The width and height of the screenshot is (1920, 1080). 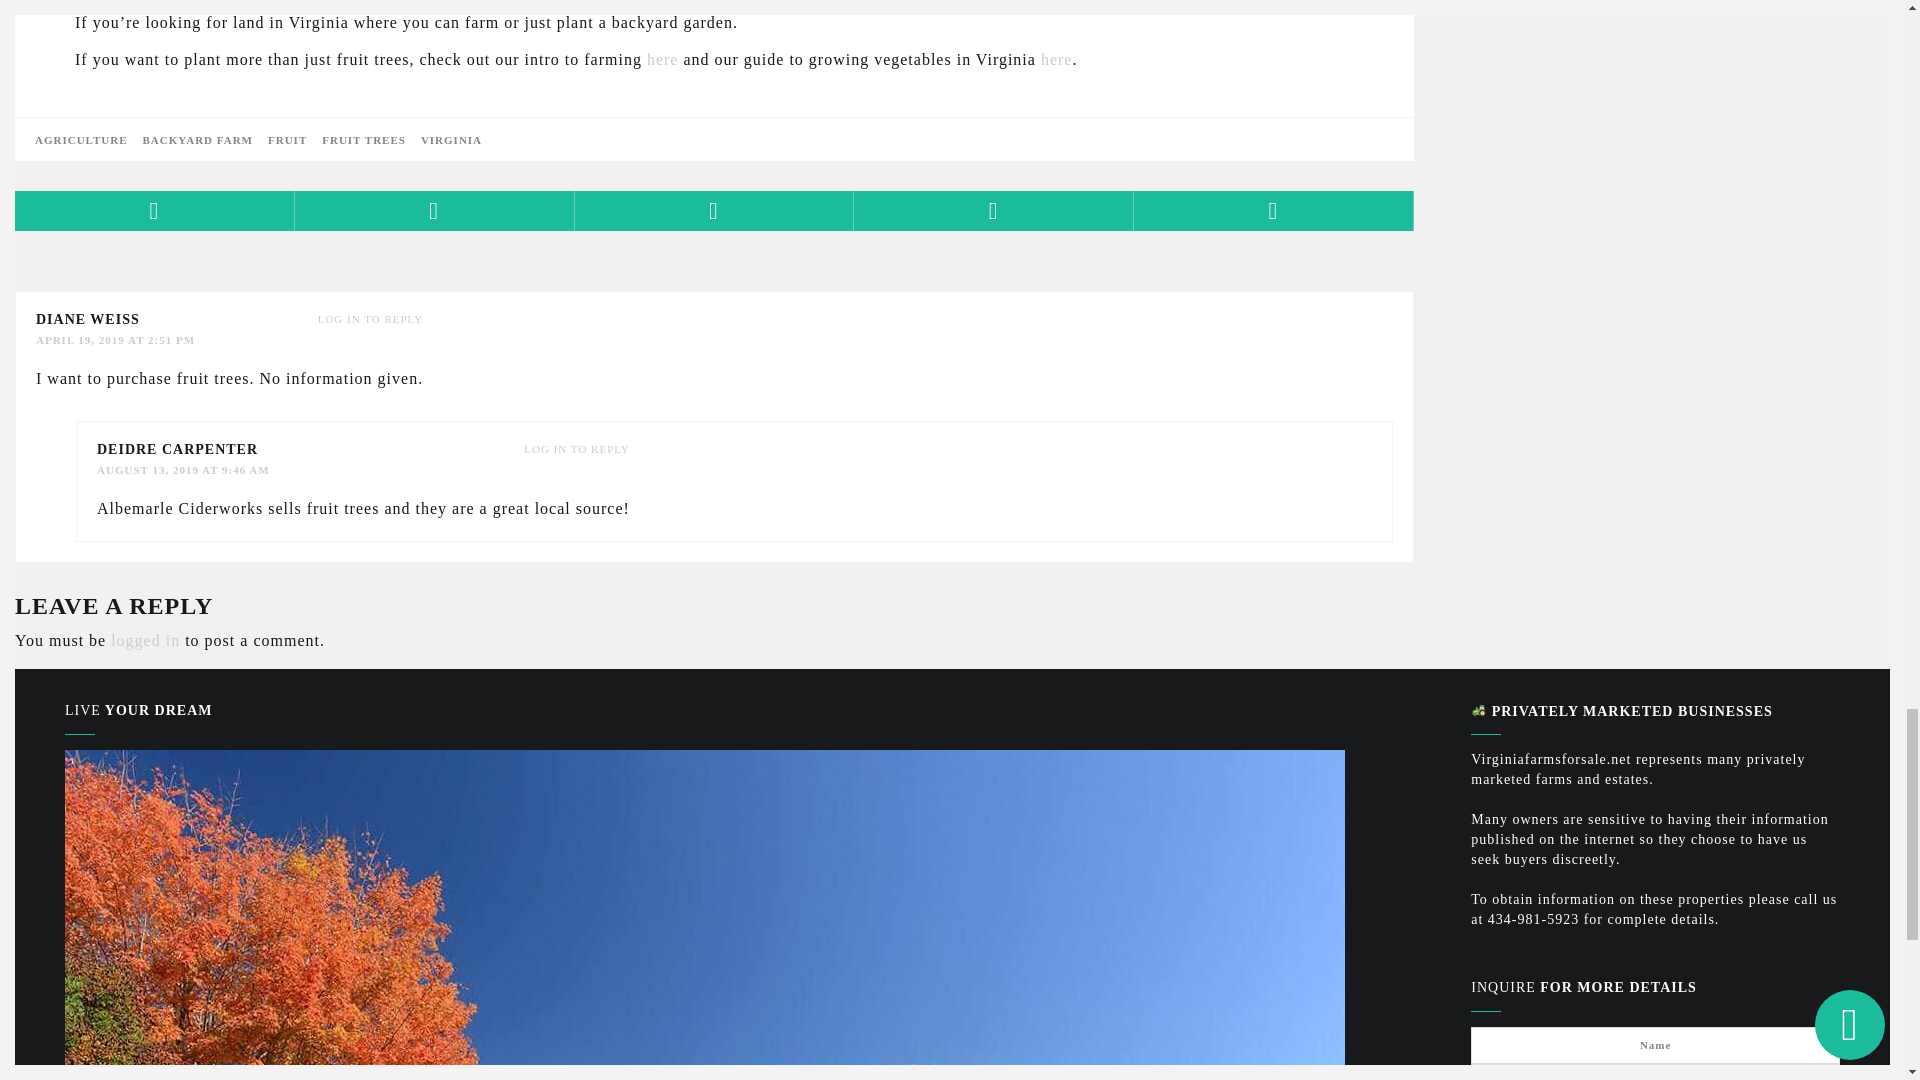 I want to click on AGRICULTURE, so click(x=81, y=139).